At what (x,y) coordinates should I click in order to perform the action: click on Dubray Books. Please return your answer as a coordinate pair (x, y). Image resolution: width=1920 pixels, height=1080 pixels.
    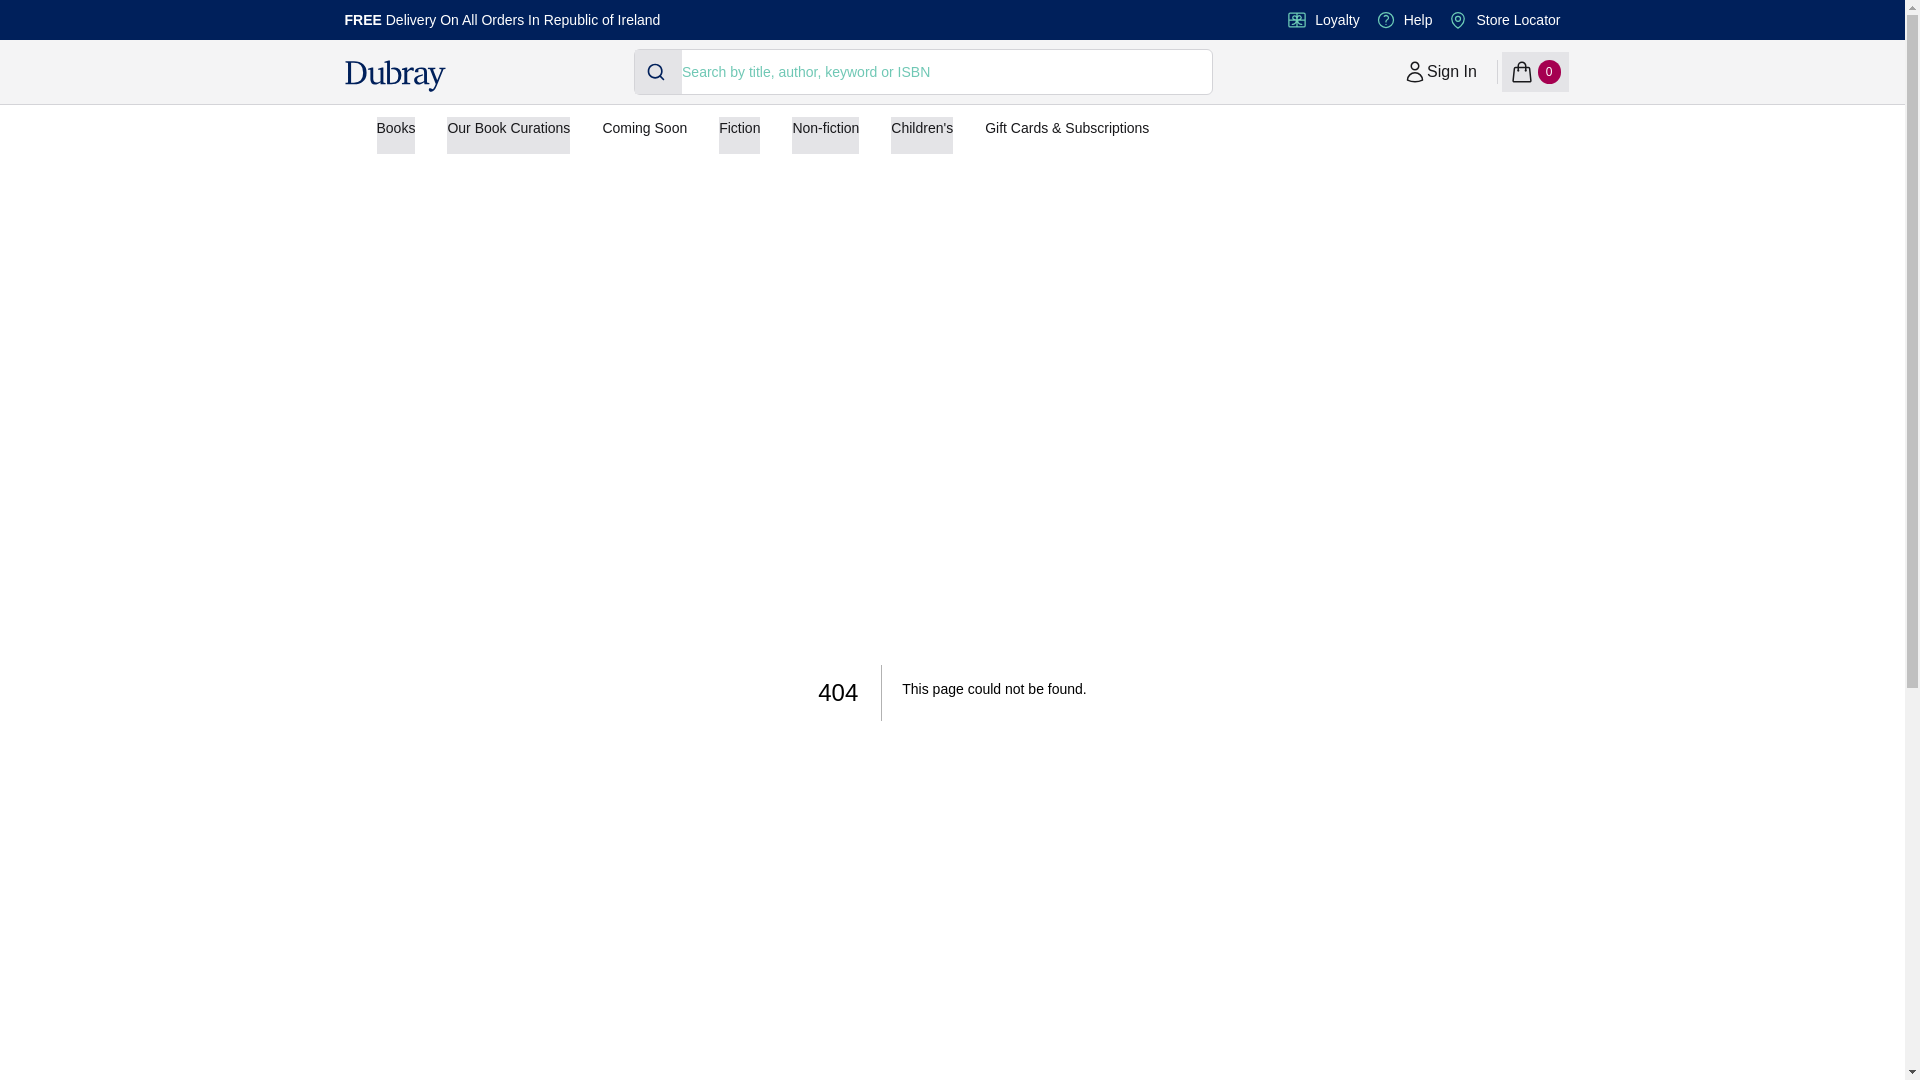
    Looking at the image, I should click on (658, 71).